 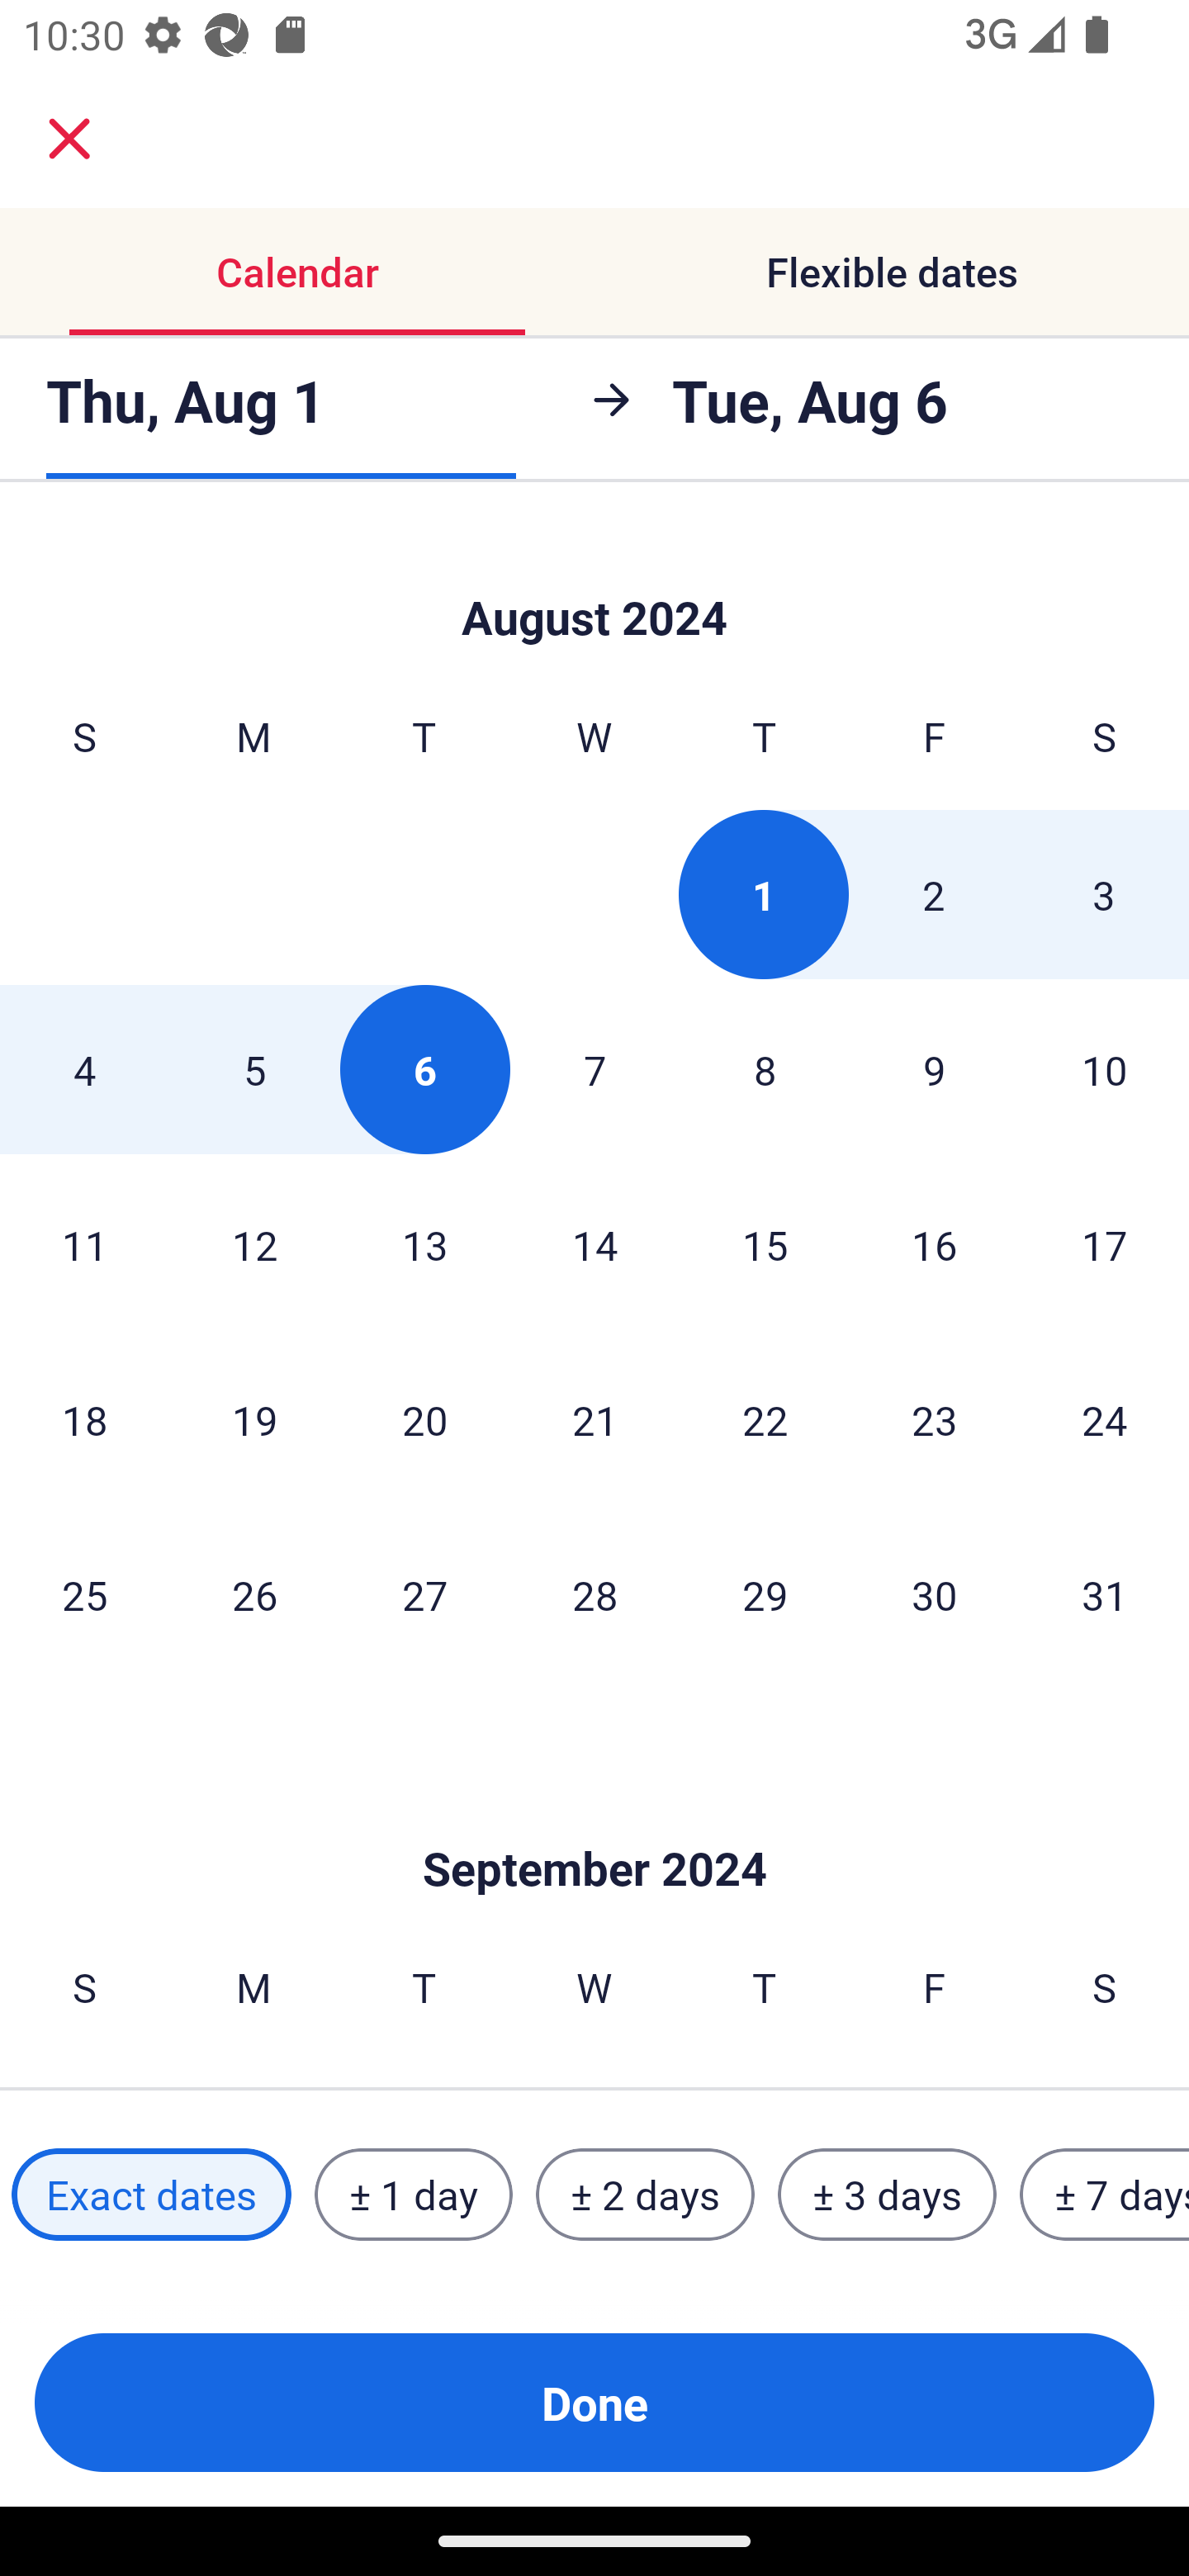 What do you see at coordinates (1105, 2195) in the screenshot?
I see `± 7 days` at bounding box center [1105, 2195].